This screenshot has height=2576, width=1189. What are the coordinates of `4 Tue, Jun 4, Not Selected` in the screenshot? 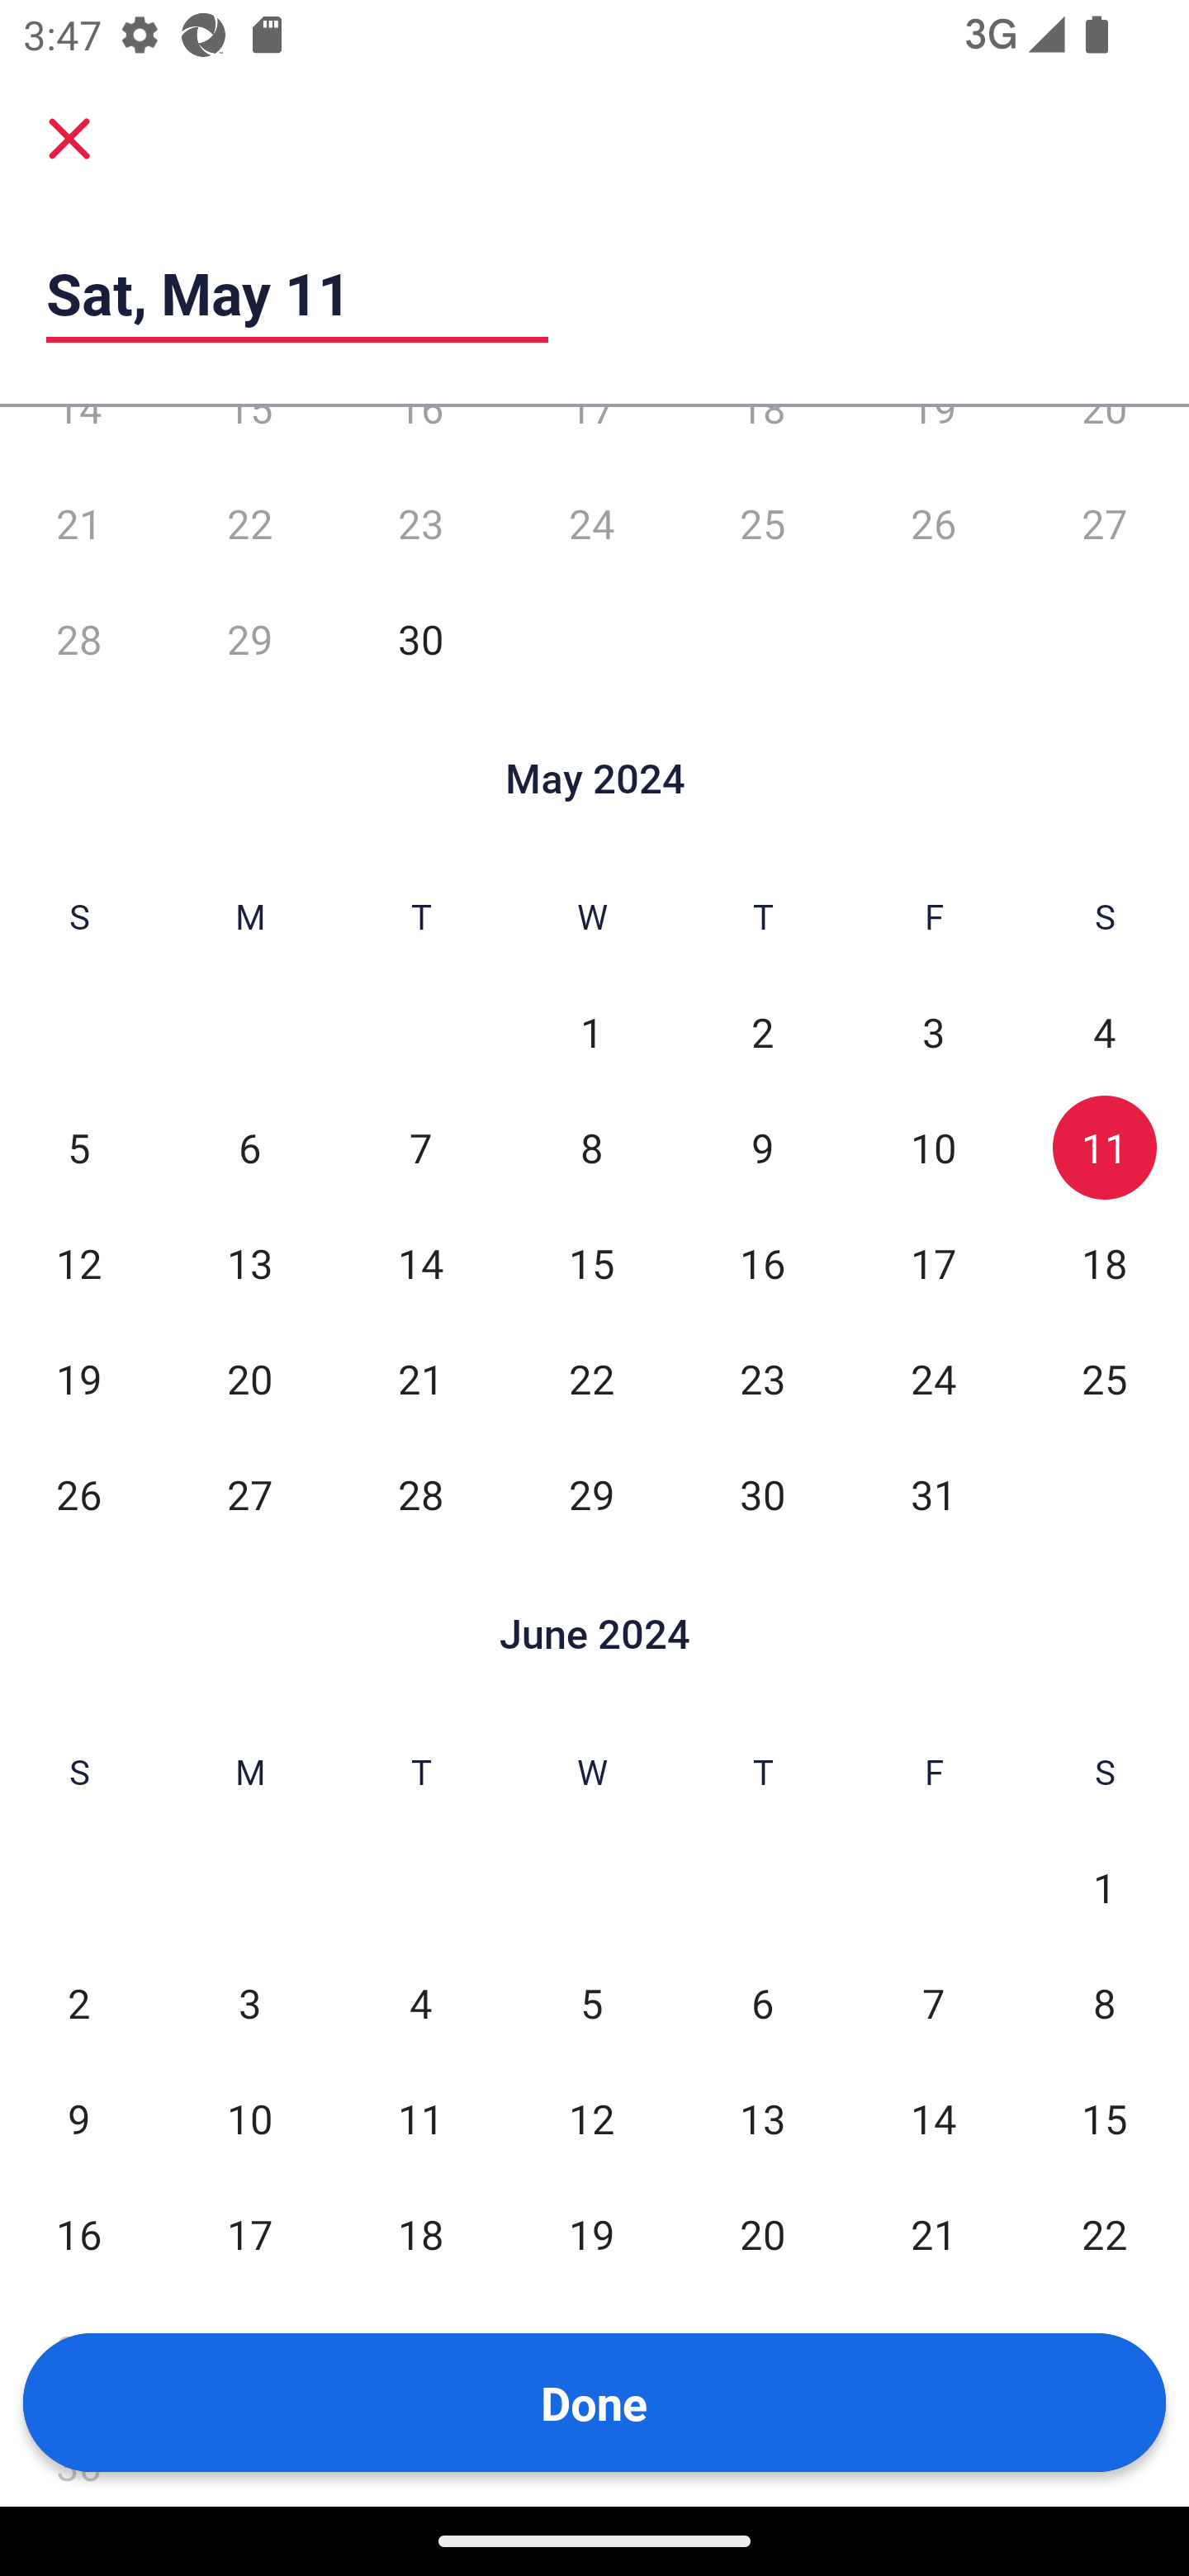 It's located at (421, 2003).